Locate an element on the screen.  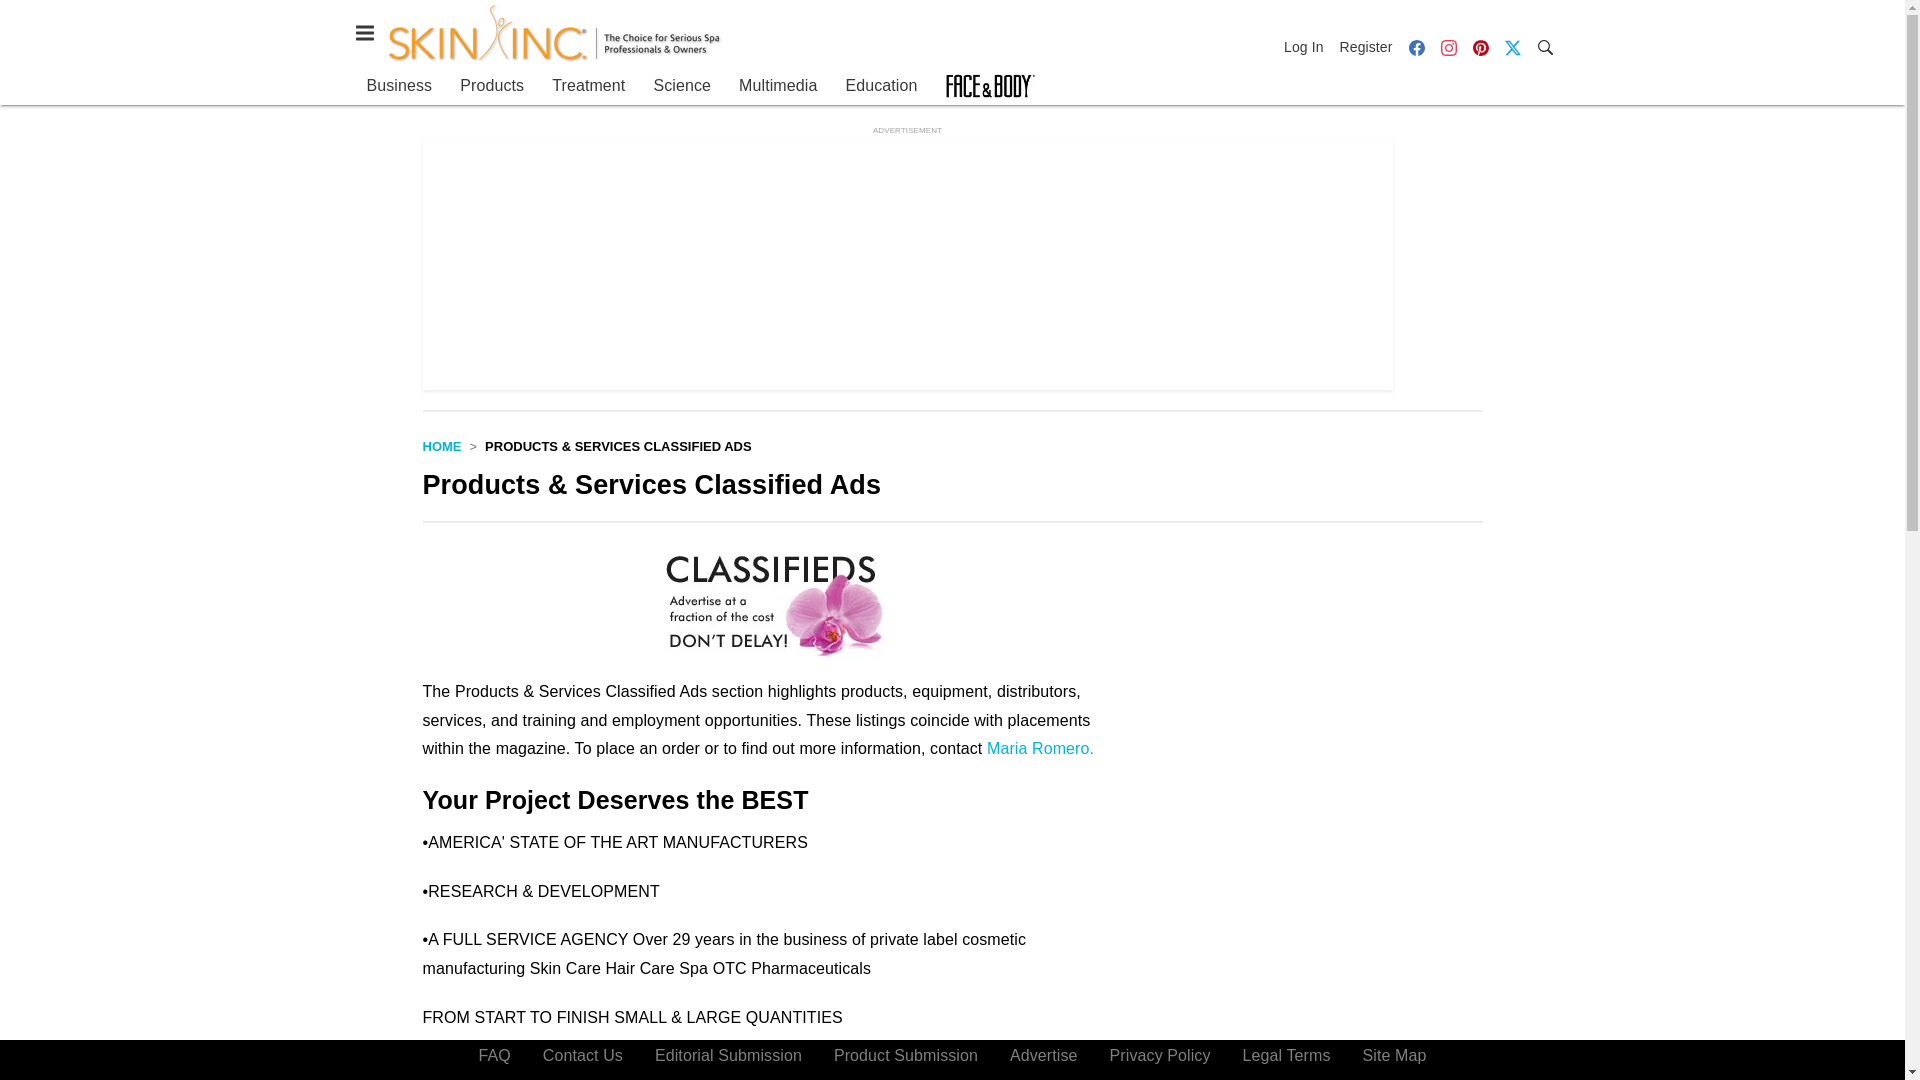
Pinterest icon is located at coordinates (1480, 48).